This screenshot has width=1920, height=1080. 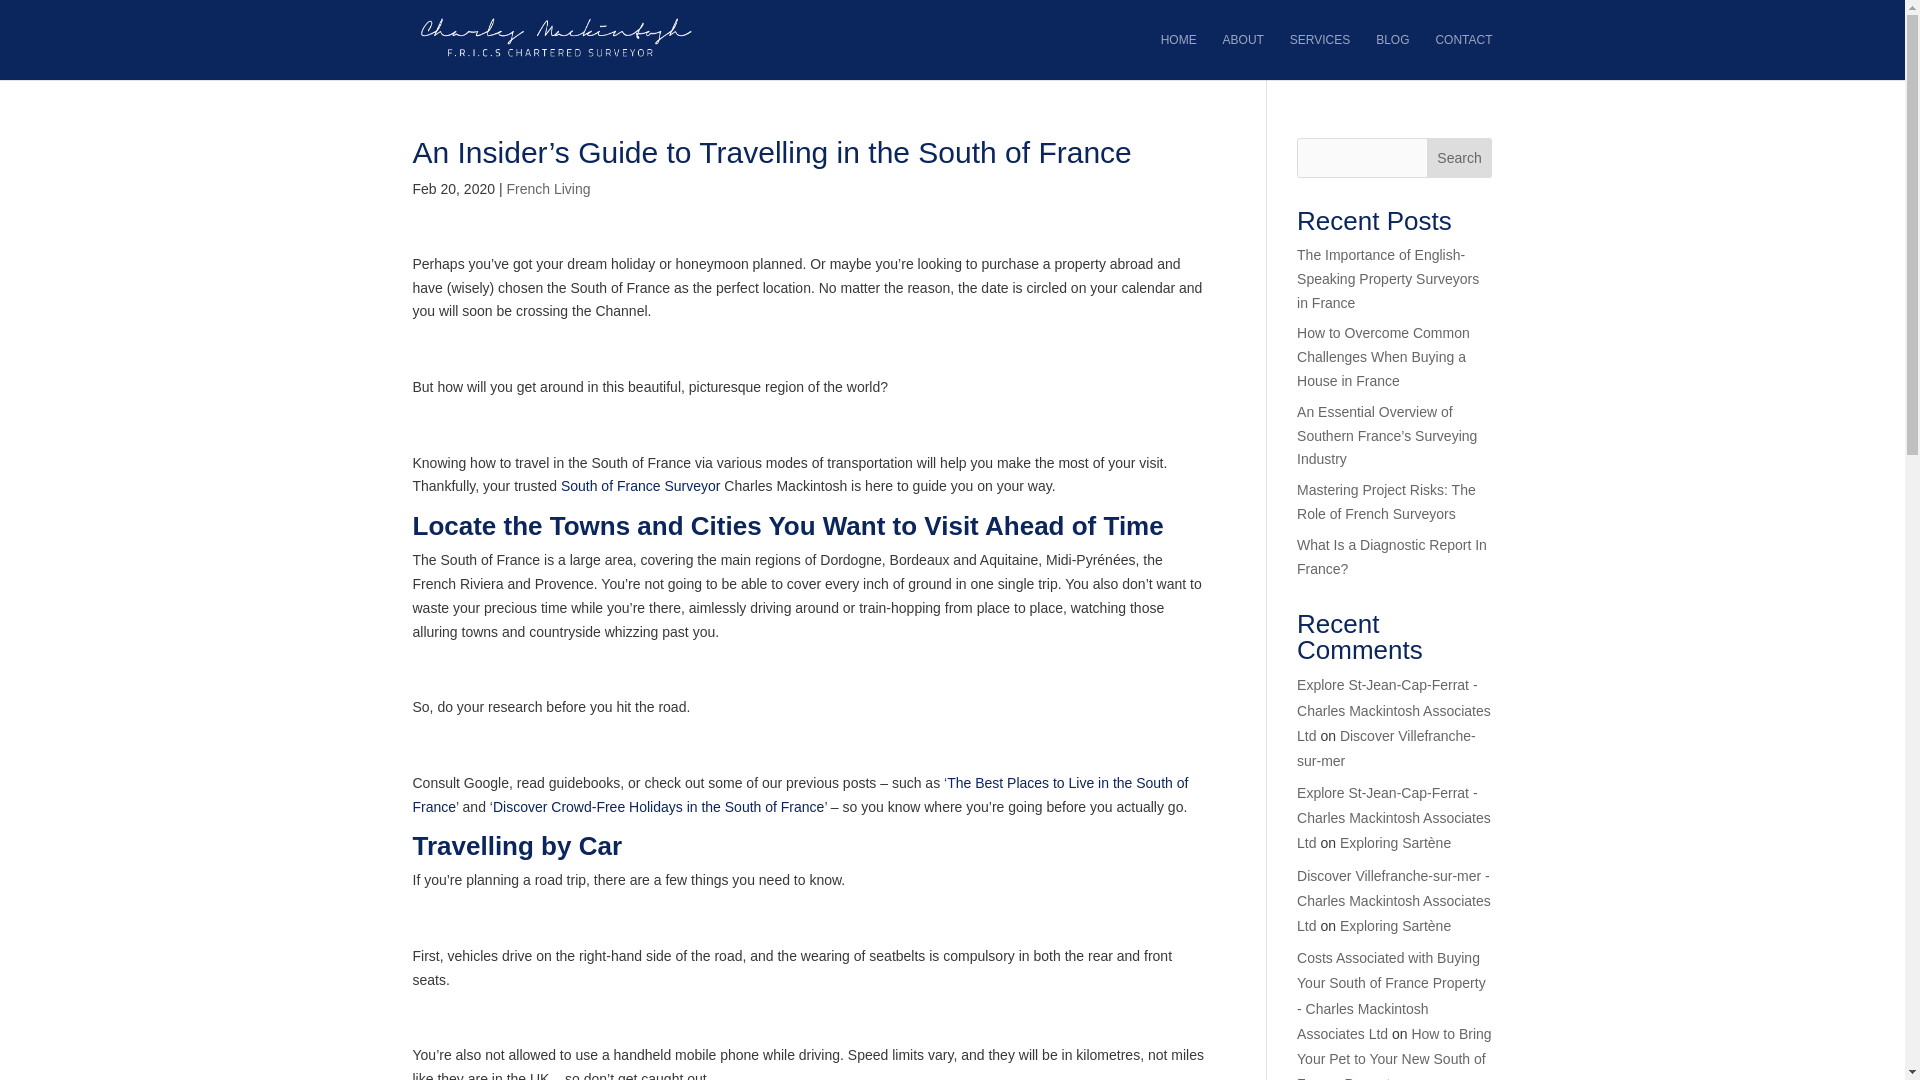 What do you see at coordinates (1460, 158) in the screenshot?
I see `Search` at bounding box center [1460, 158].